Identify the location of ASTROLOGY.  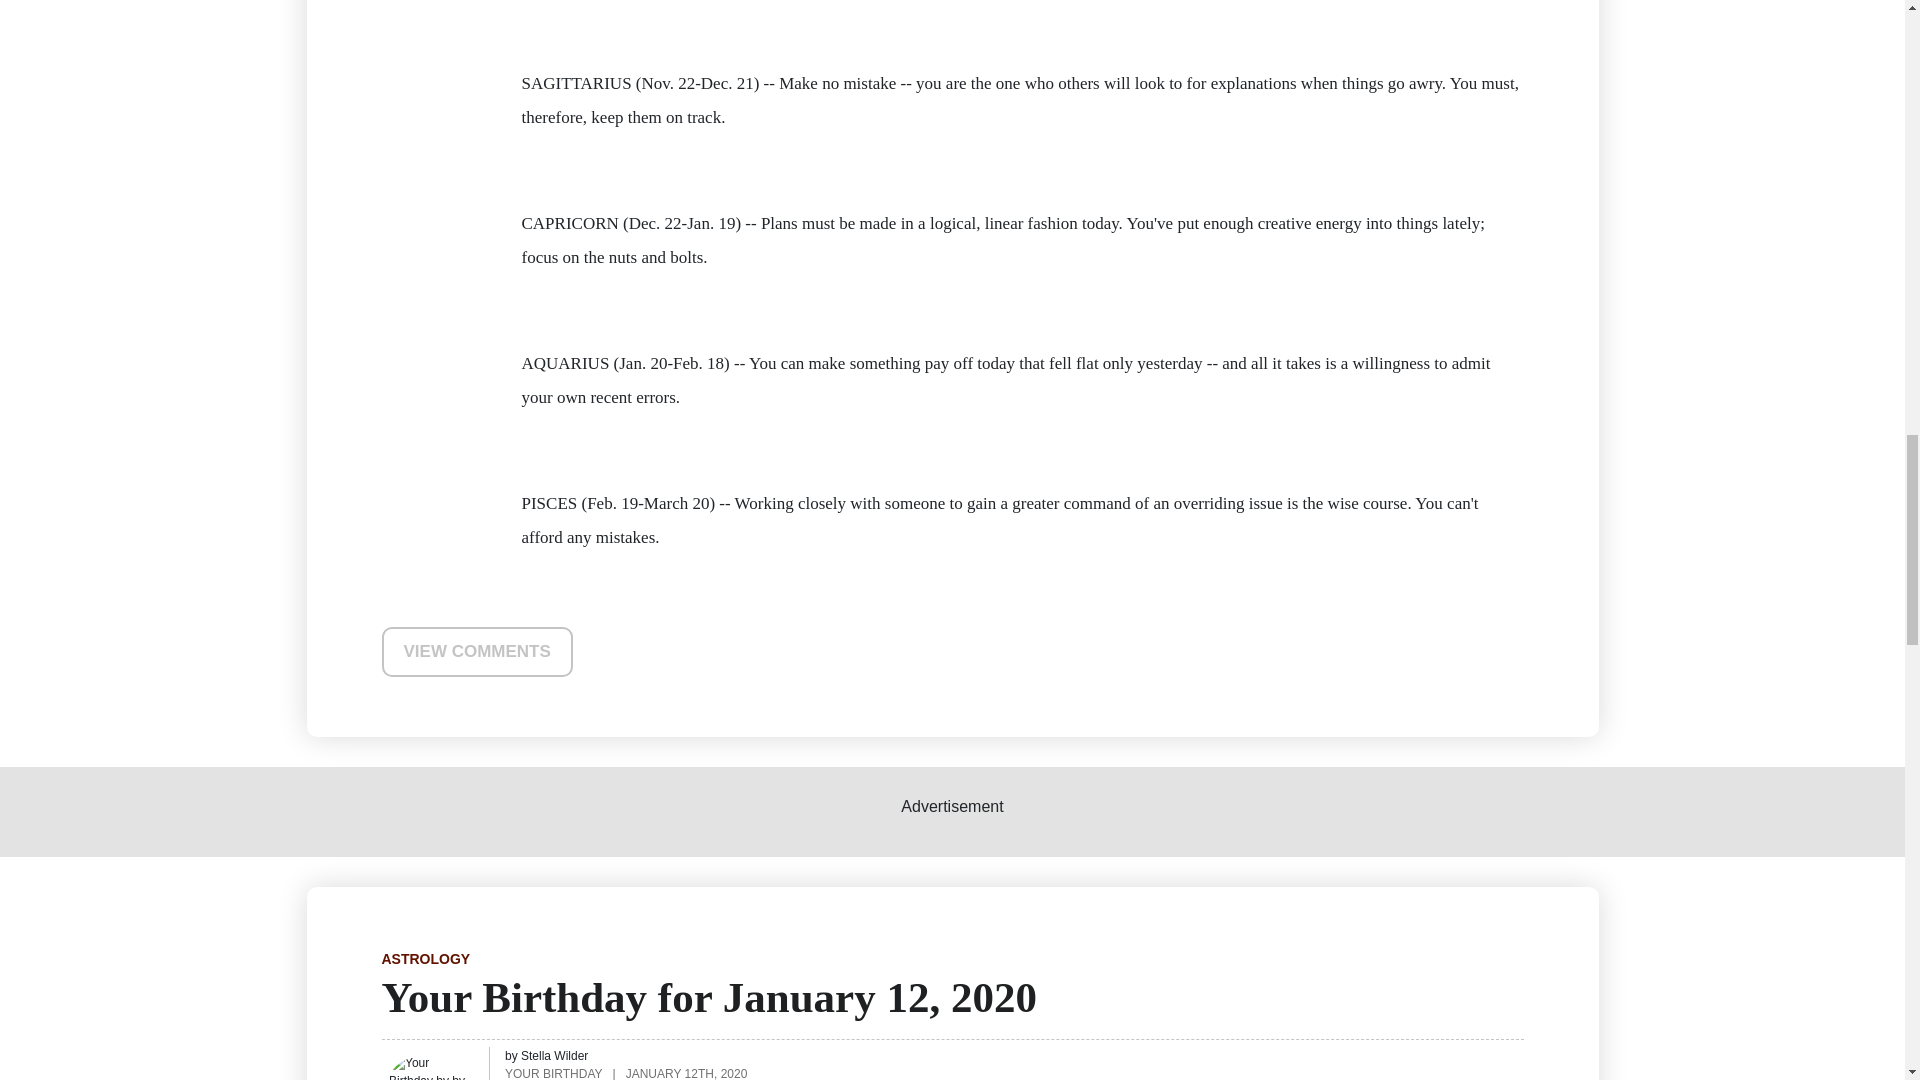
(426, 958).